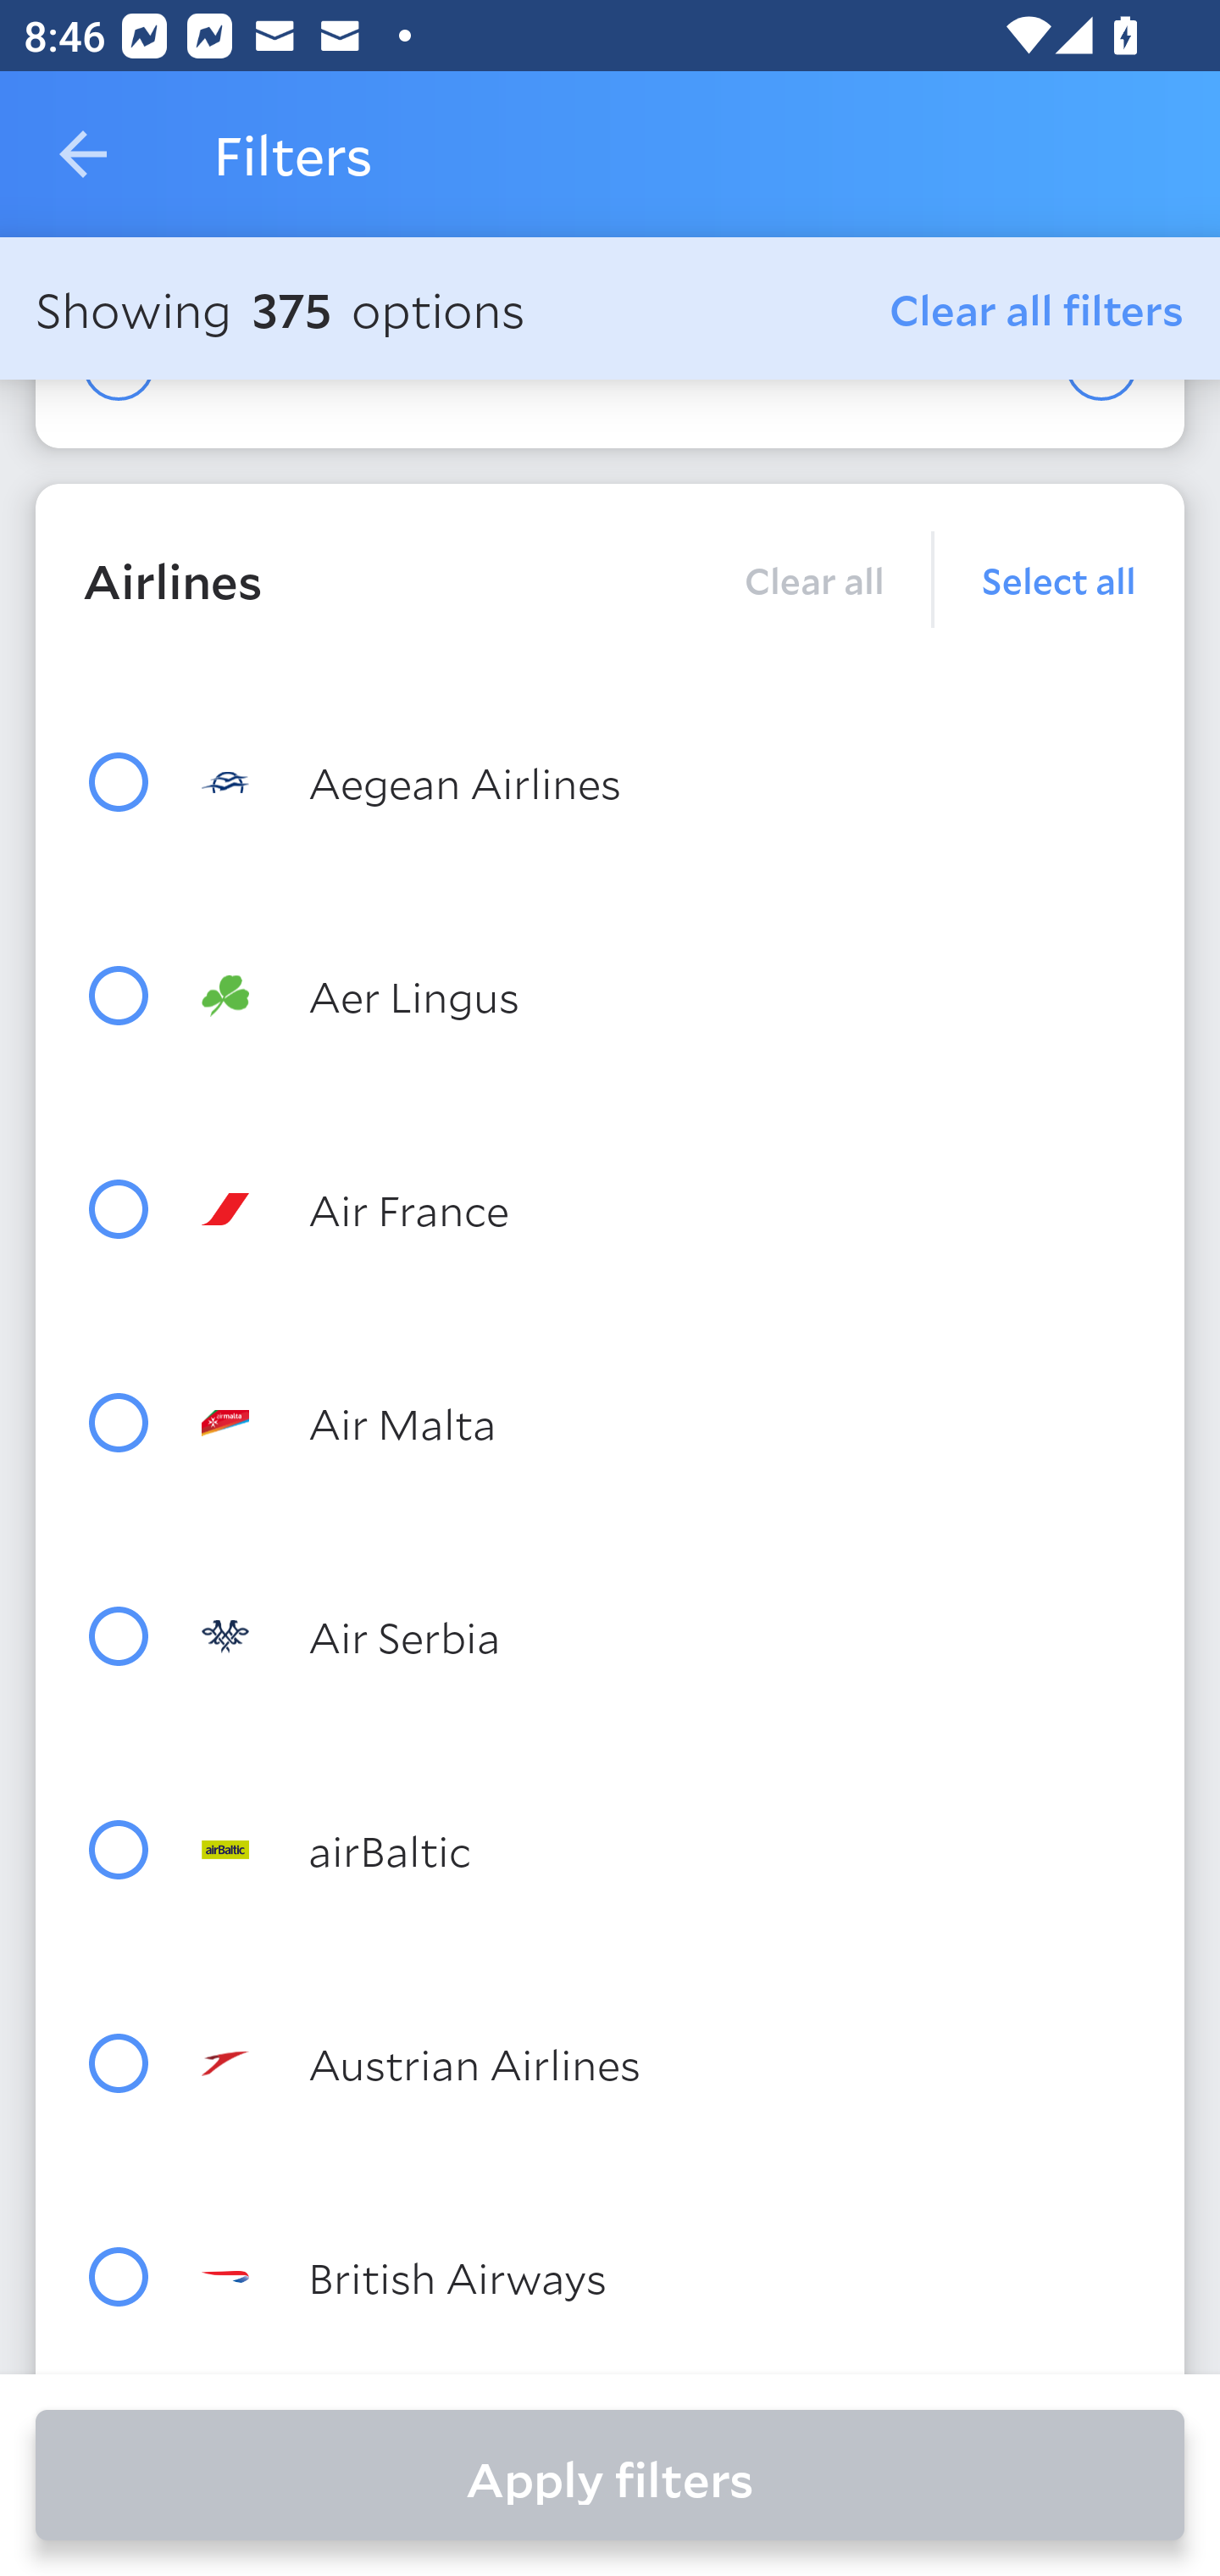  I want to click on Apply filters, so click(610, 2475).